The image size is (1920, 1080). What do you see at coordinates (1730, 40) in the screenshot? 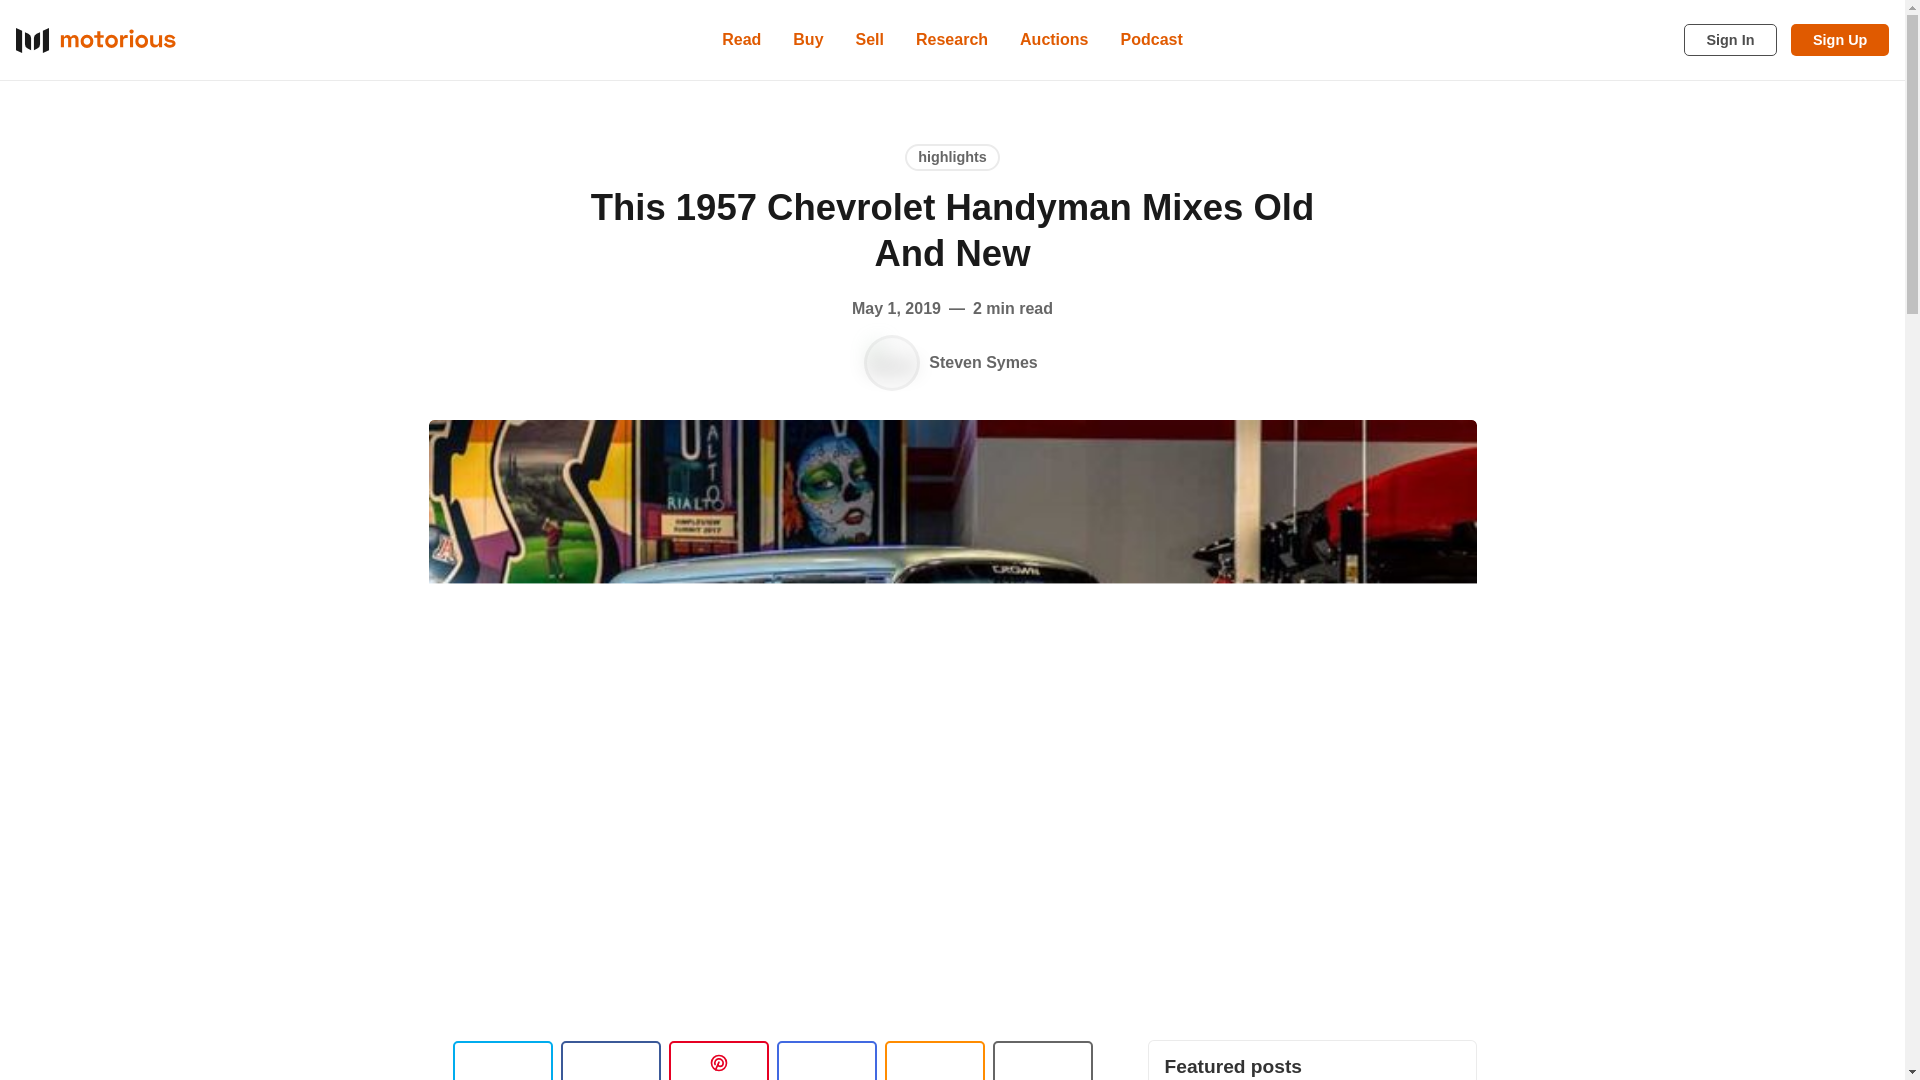
I see `Sign In` at bounding box center [1730, 40].